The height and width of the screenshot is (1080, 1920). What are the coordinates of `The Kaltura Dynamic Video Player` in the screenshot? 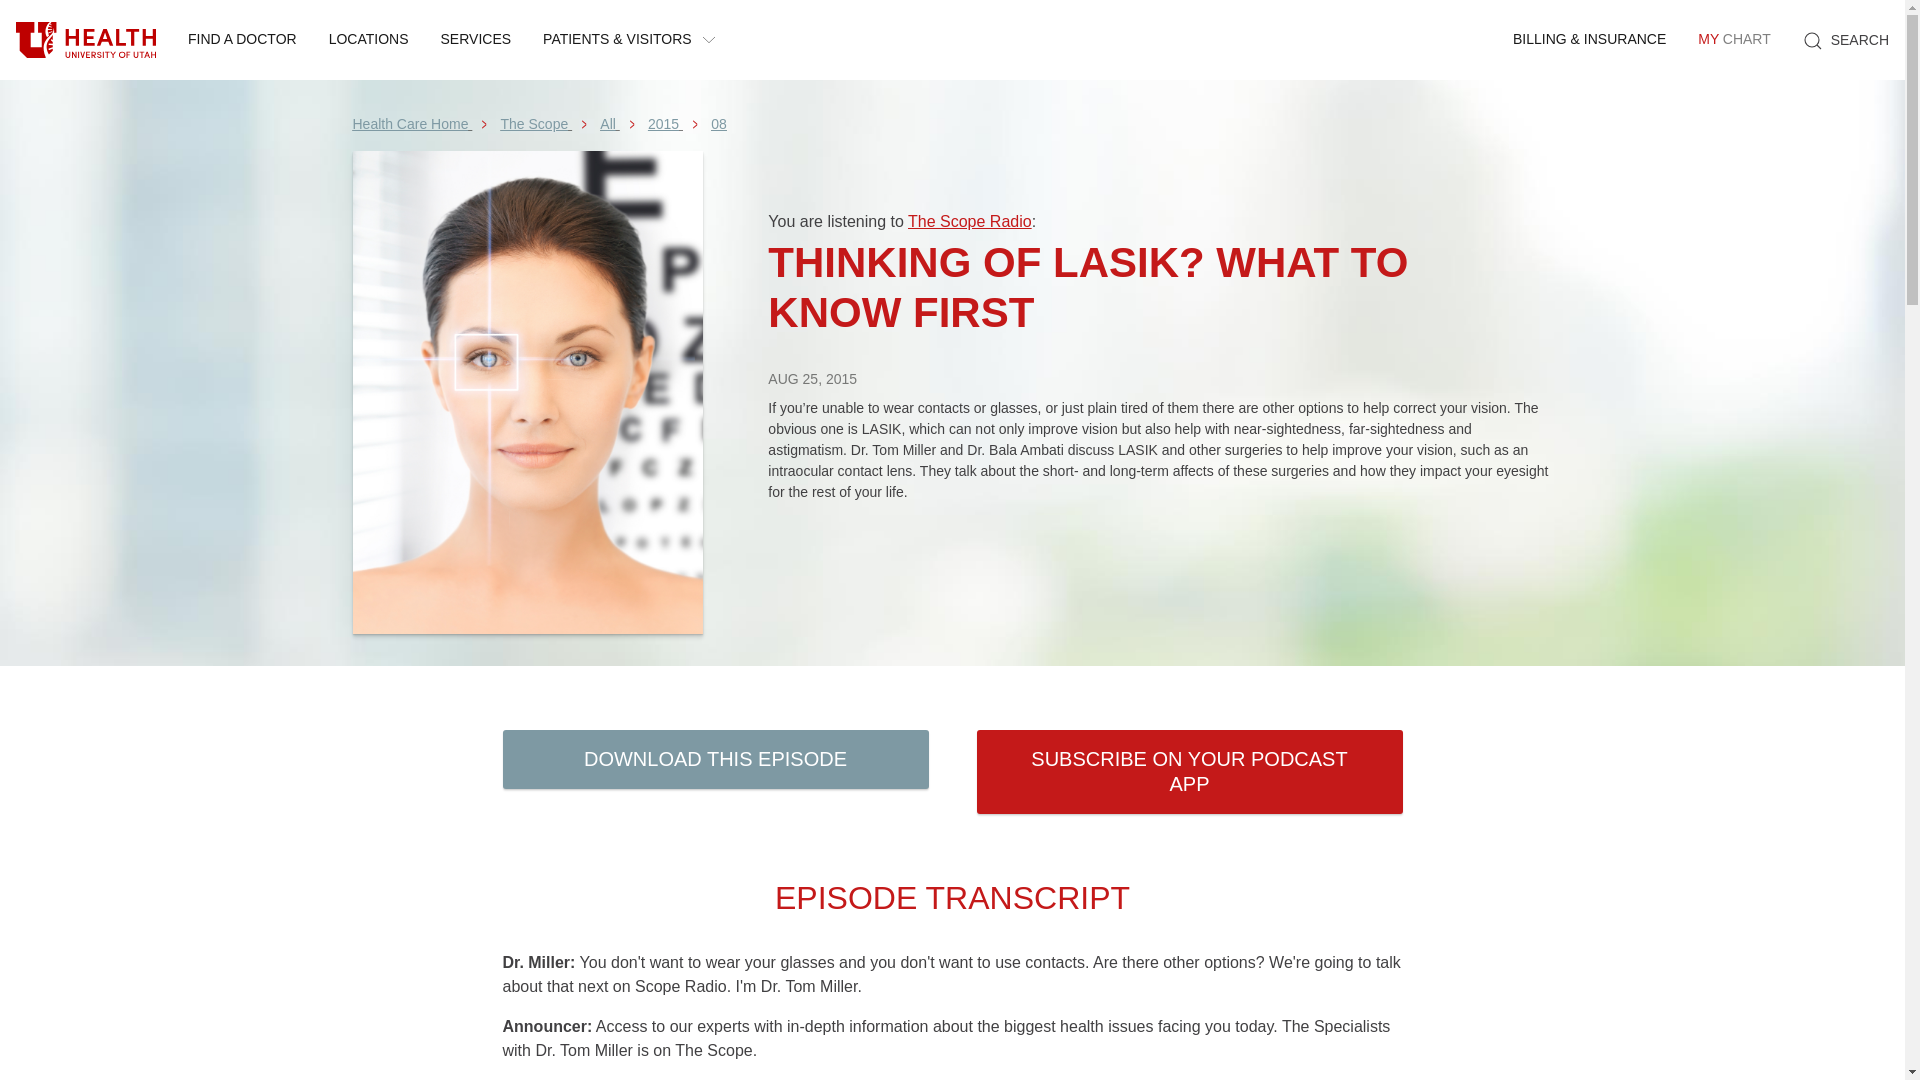 It's located at (1160, 554).